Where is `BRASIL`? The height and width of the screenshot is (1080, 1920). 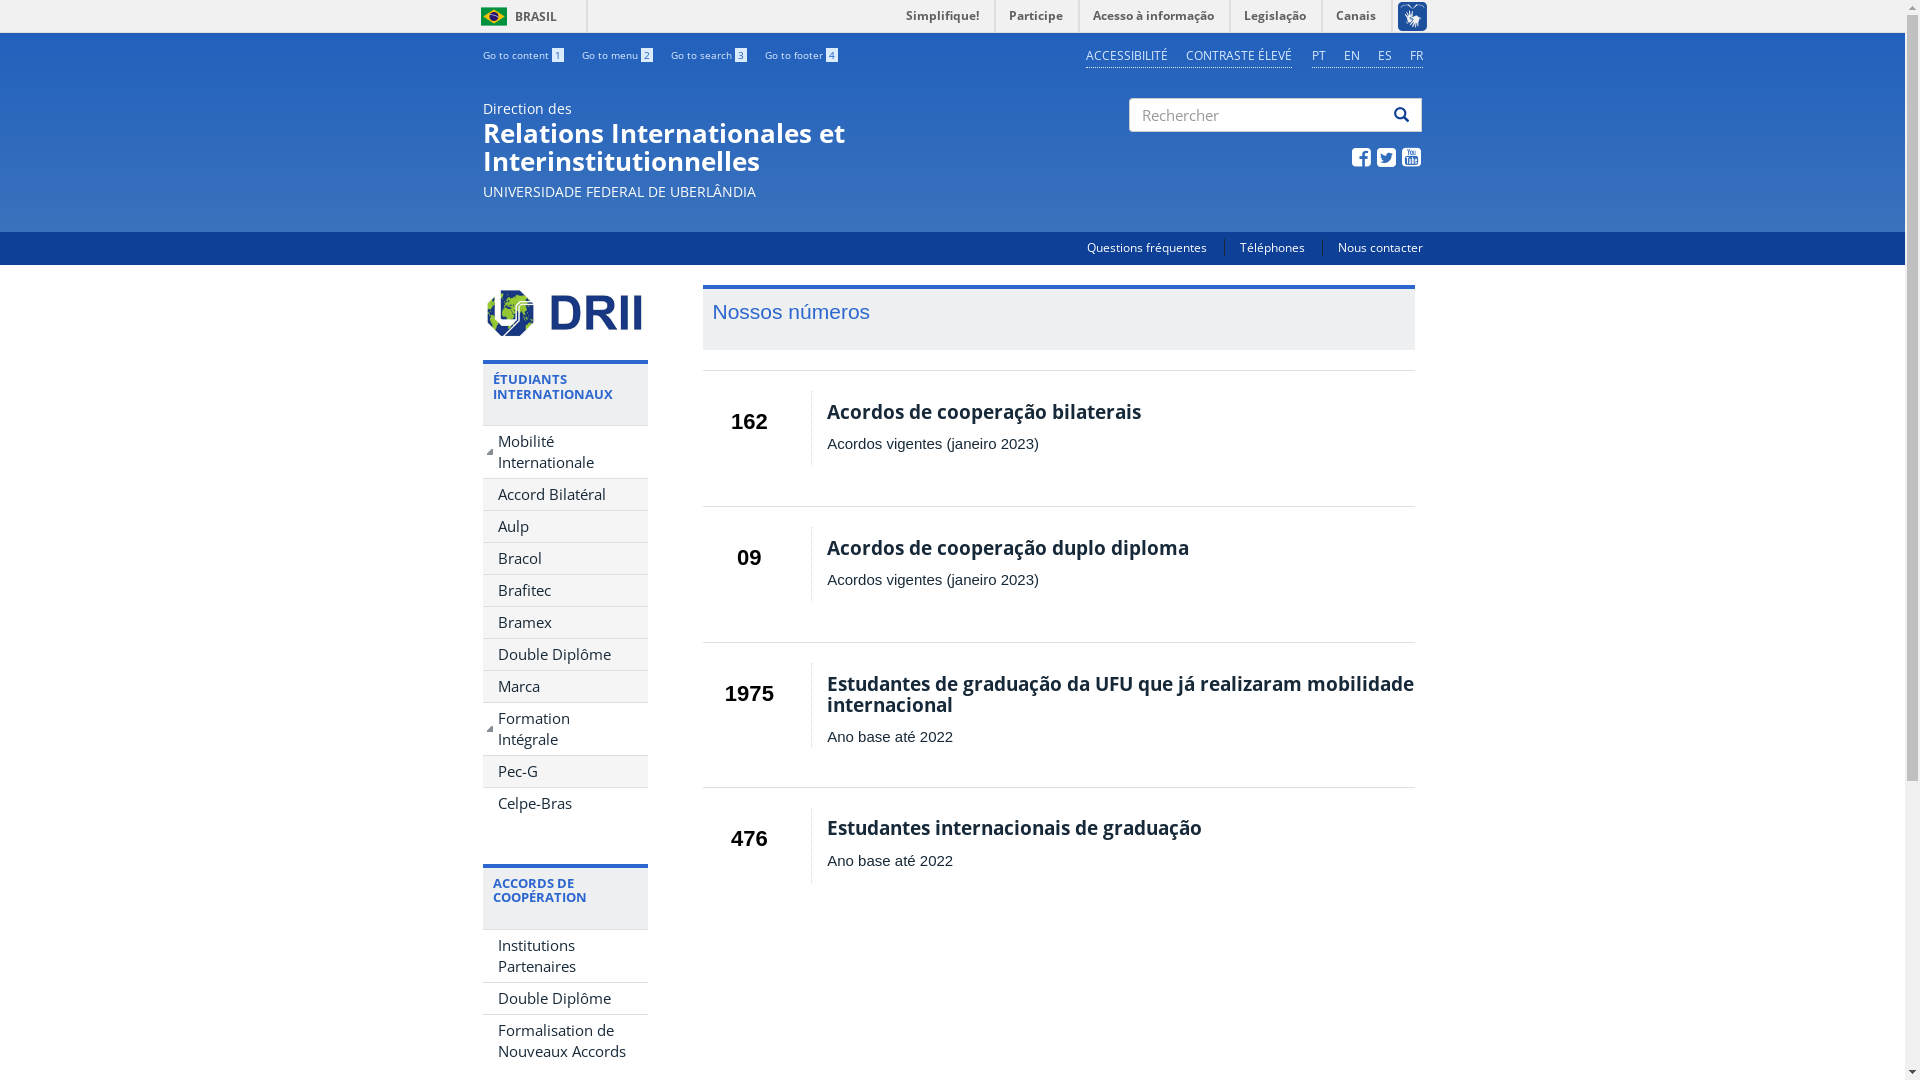
BRASIL is located at coordinates (494, 16).